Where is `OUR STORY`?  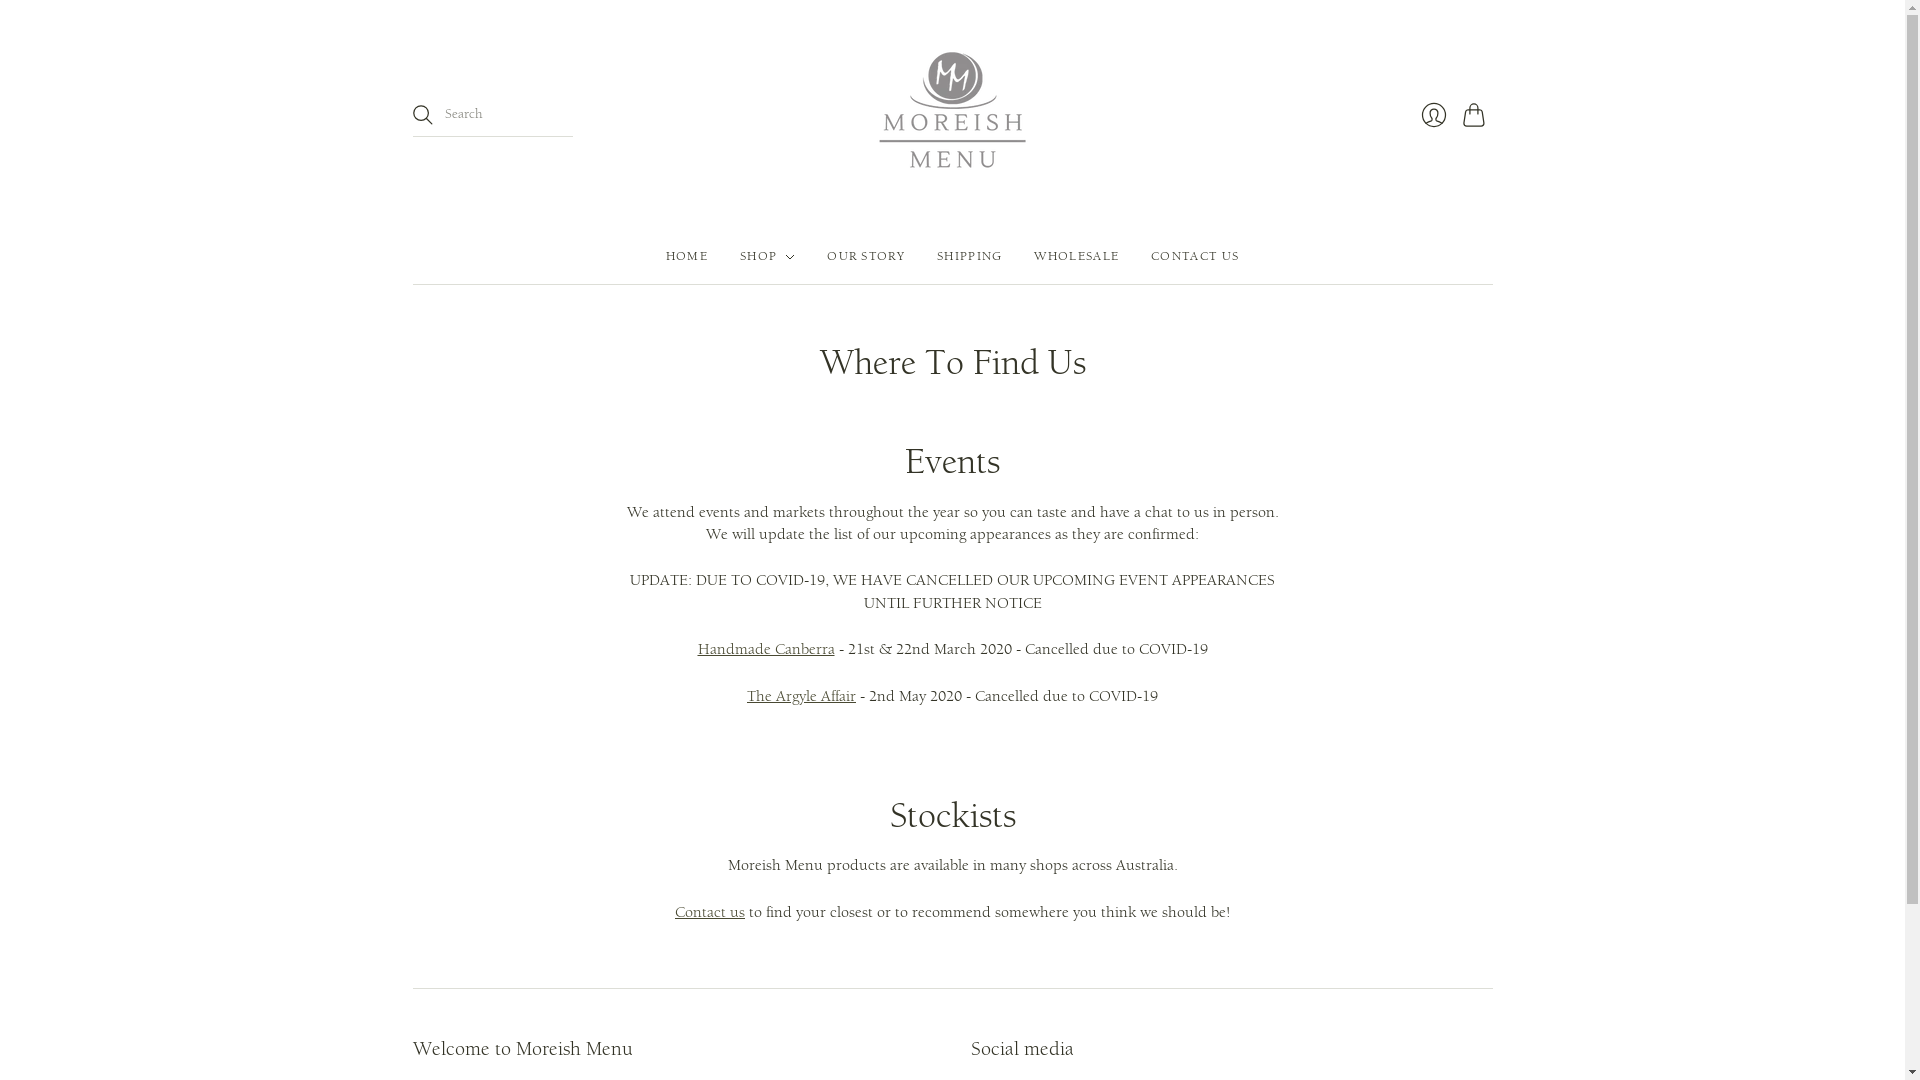
OUR STORY is located at coordinates (866, 257).